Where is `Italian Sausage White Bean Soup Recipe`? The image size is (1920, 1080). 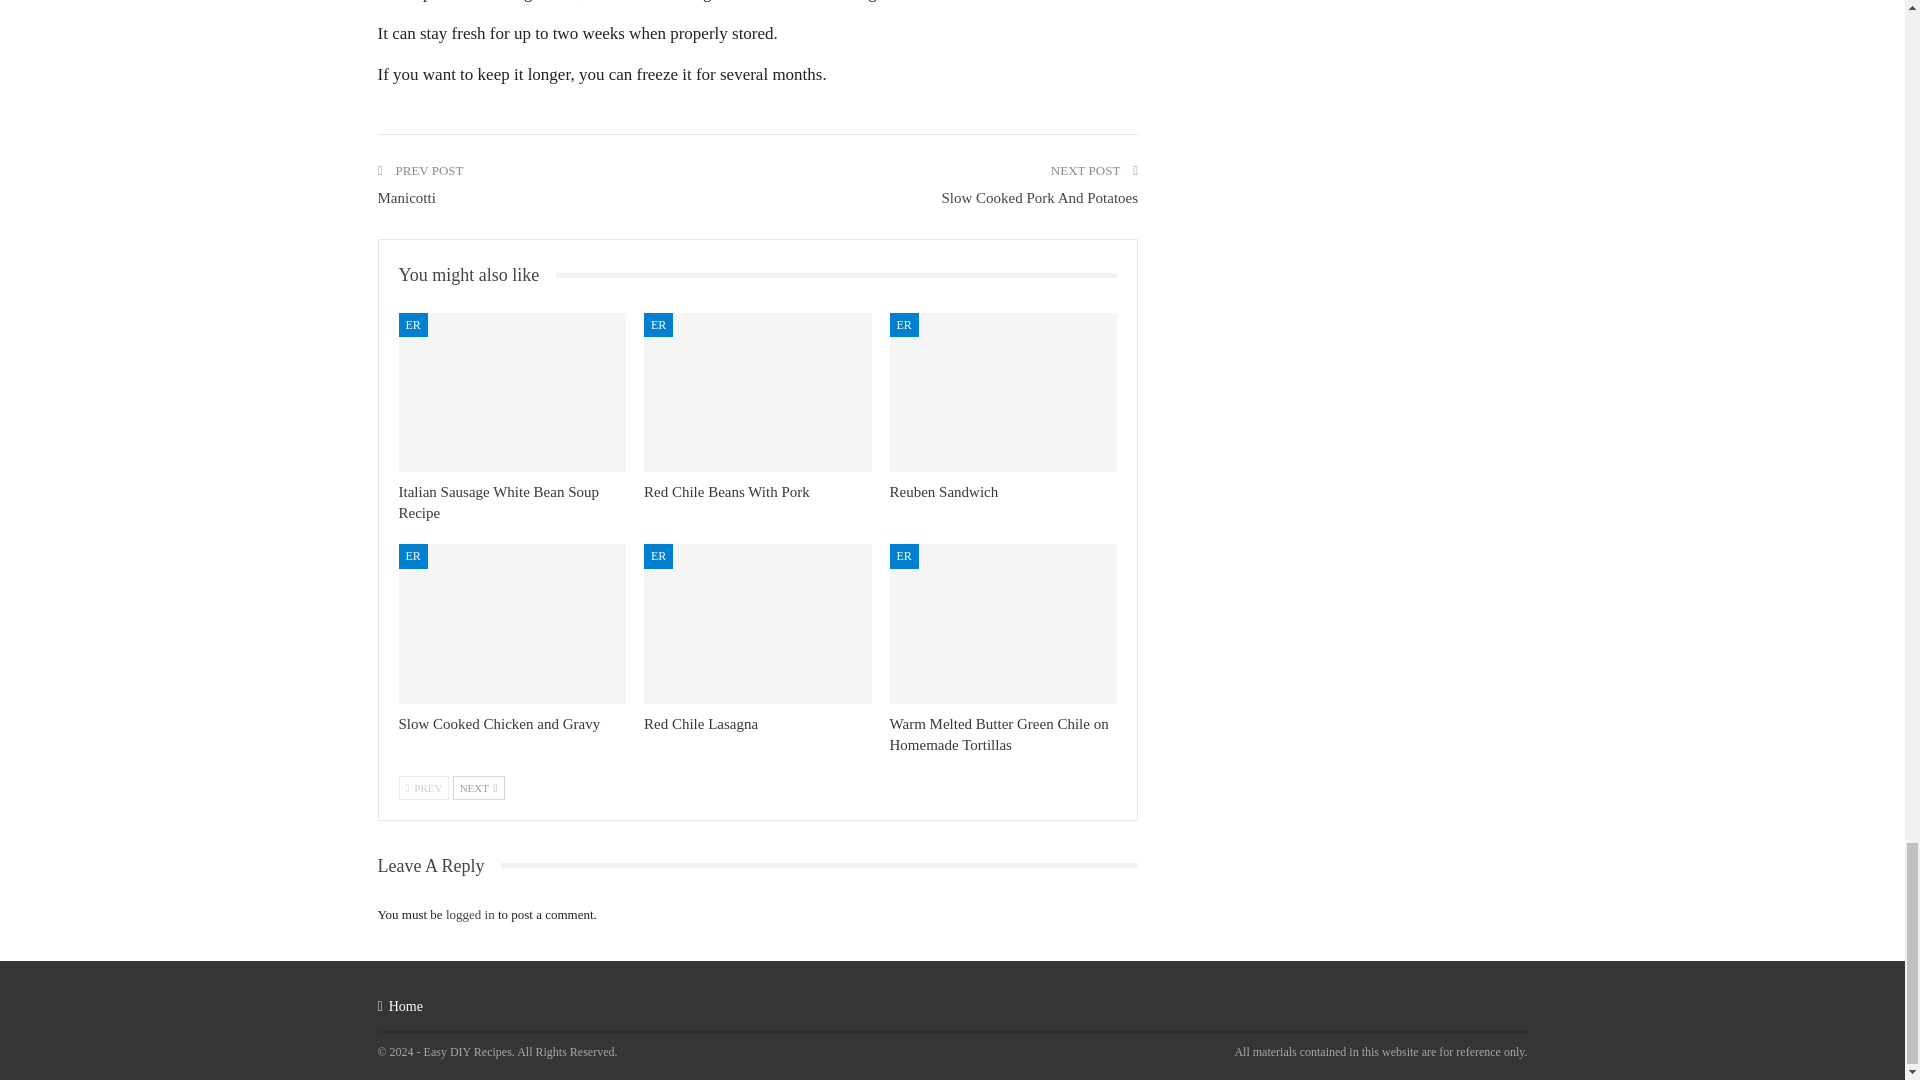
Italian Sausage White Bean Soup Recipe is located at coordinates (511, 392).